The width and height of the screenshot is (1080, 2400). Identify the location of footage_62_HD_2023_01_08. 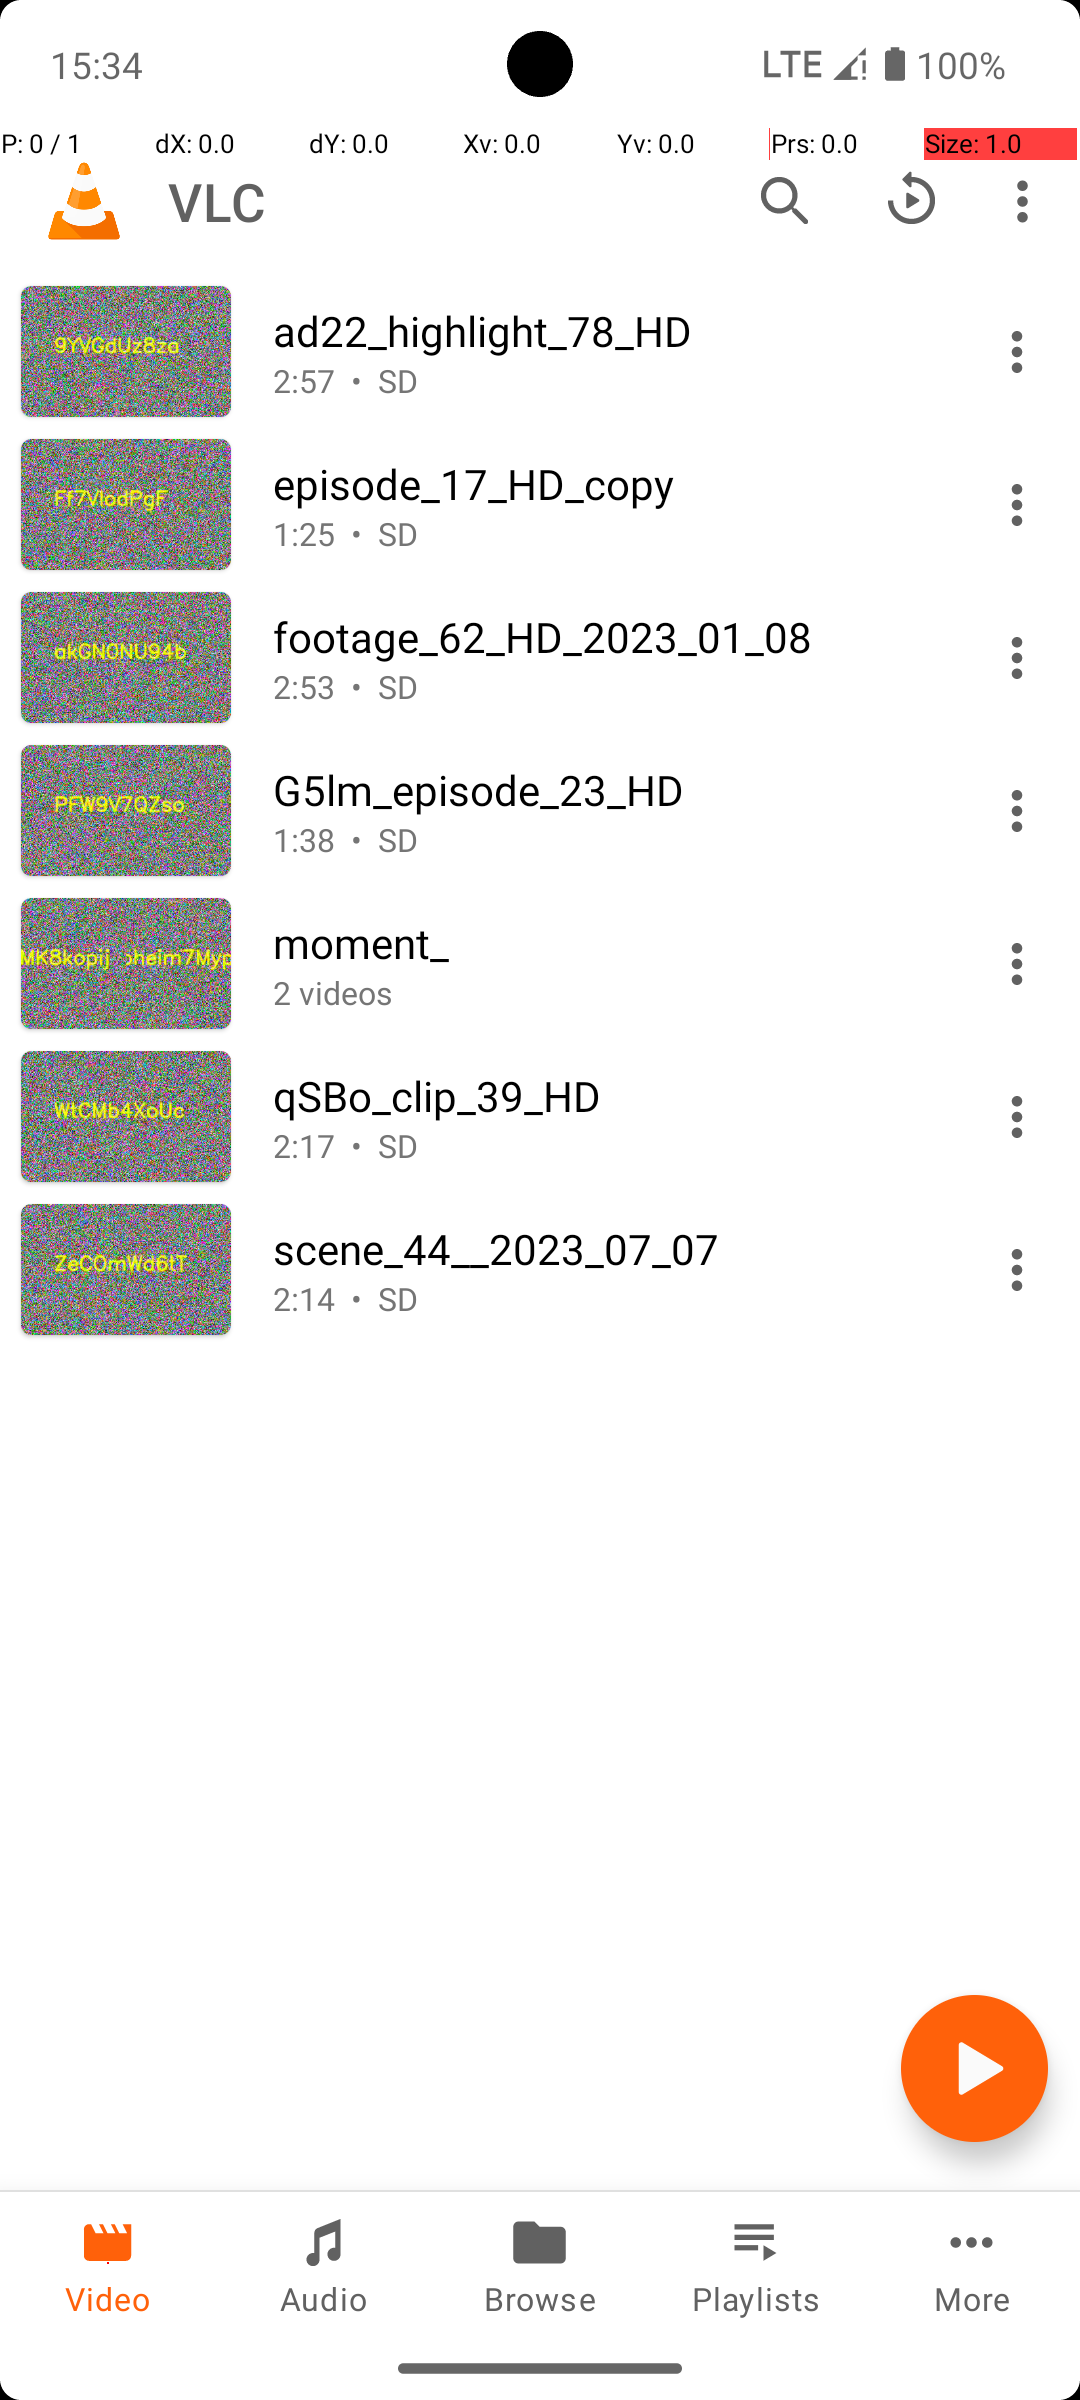
(608, 636).